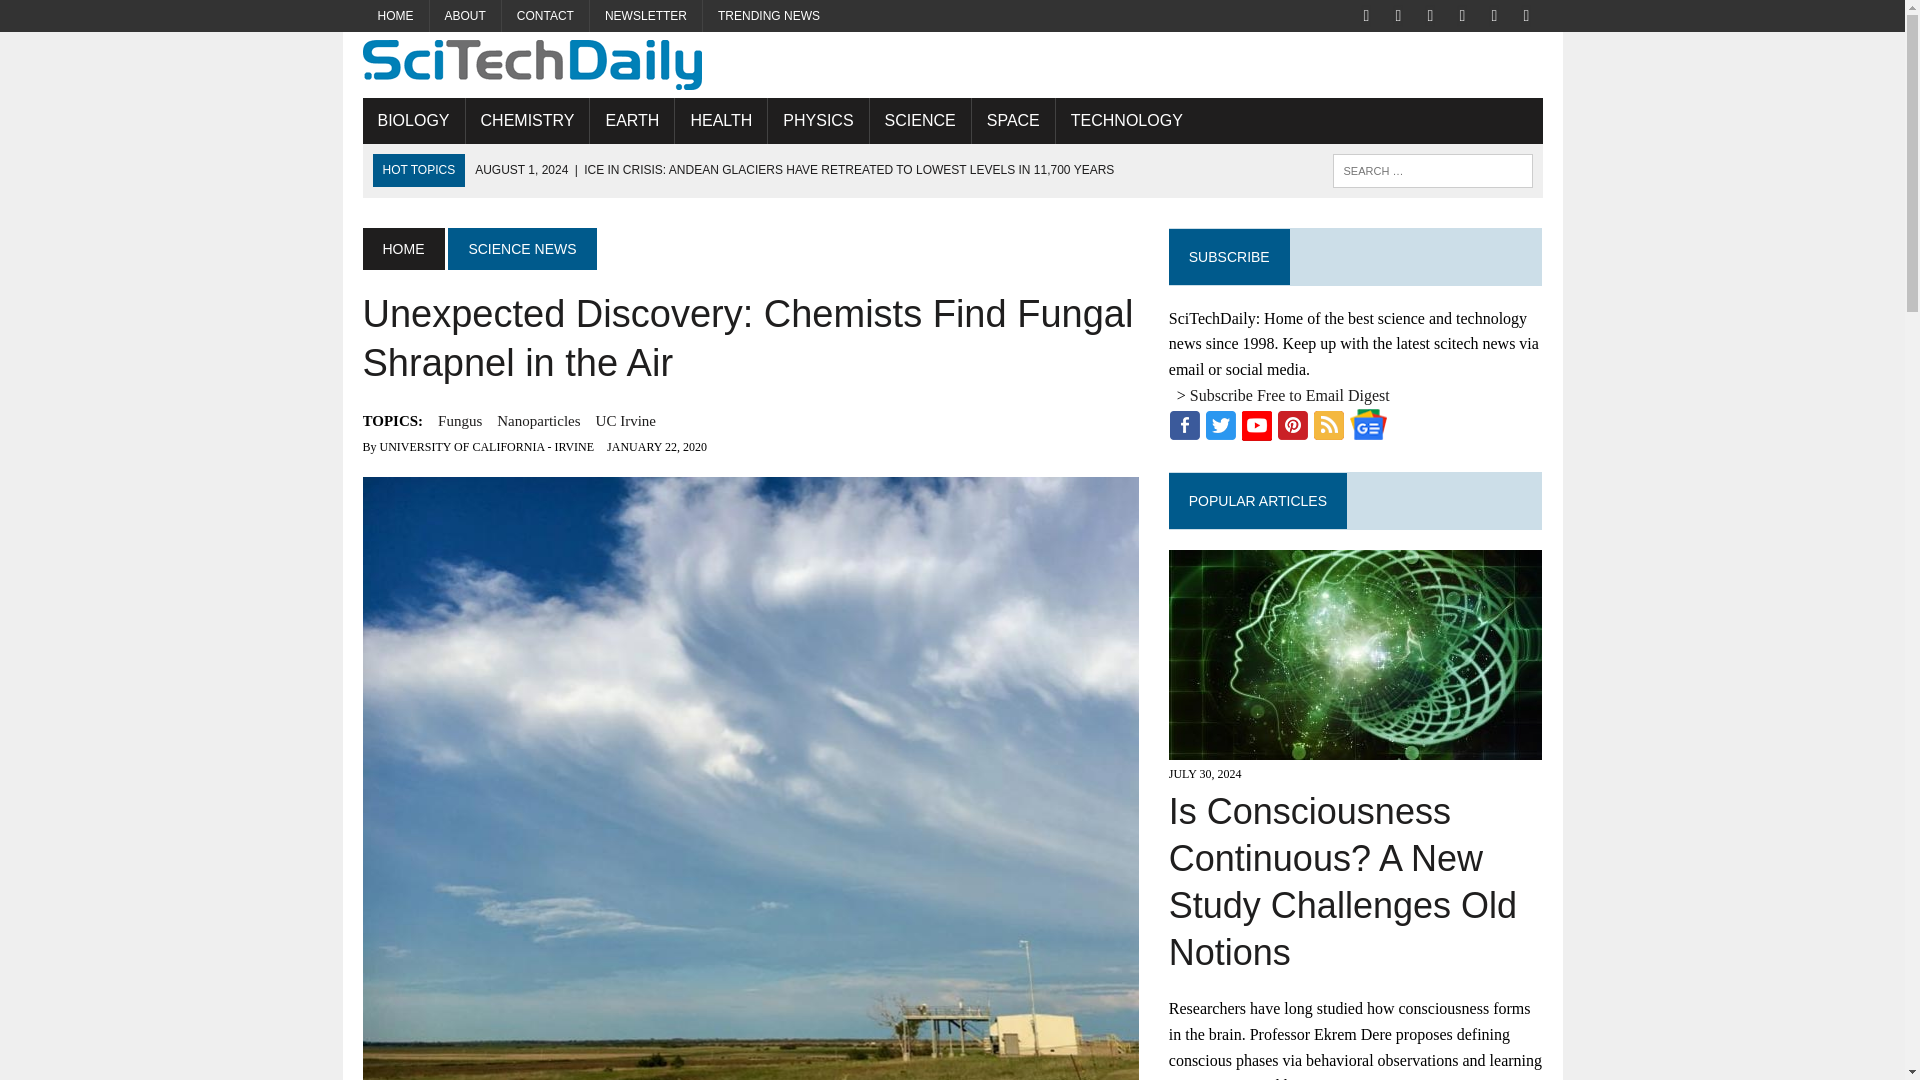 The height and width of the screenshot is (1080, 1920). What do you see at coordinates (920, 120) in the screenshot?
I see `SCIENCE` at bounding box center [920, 120].